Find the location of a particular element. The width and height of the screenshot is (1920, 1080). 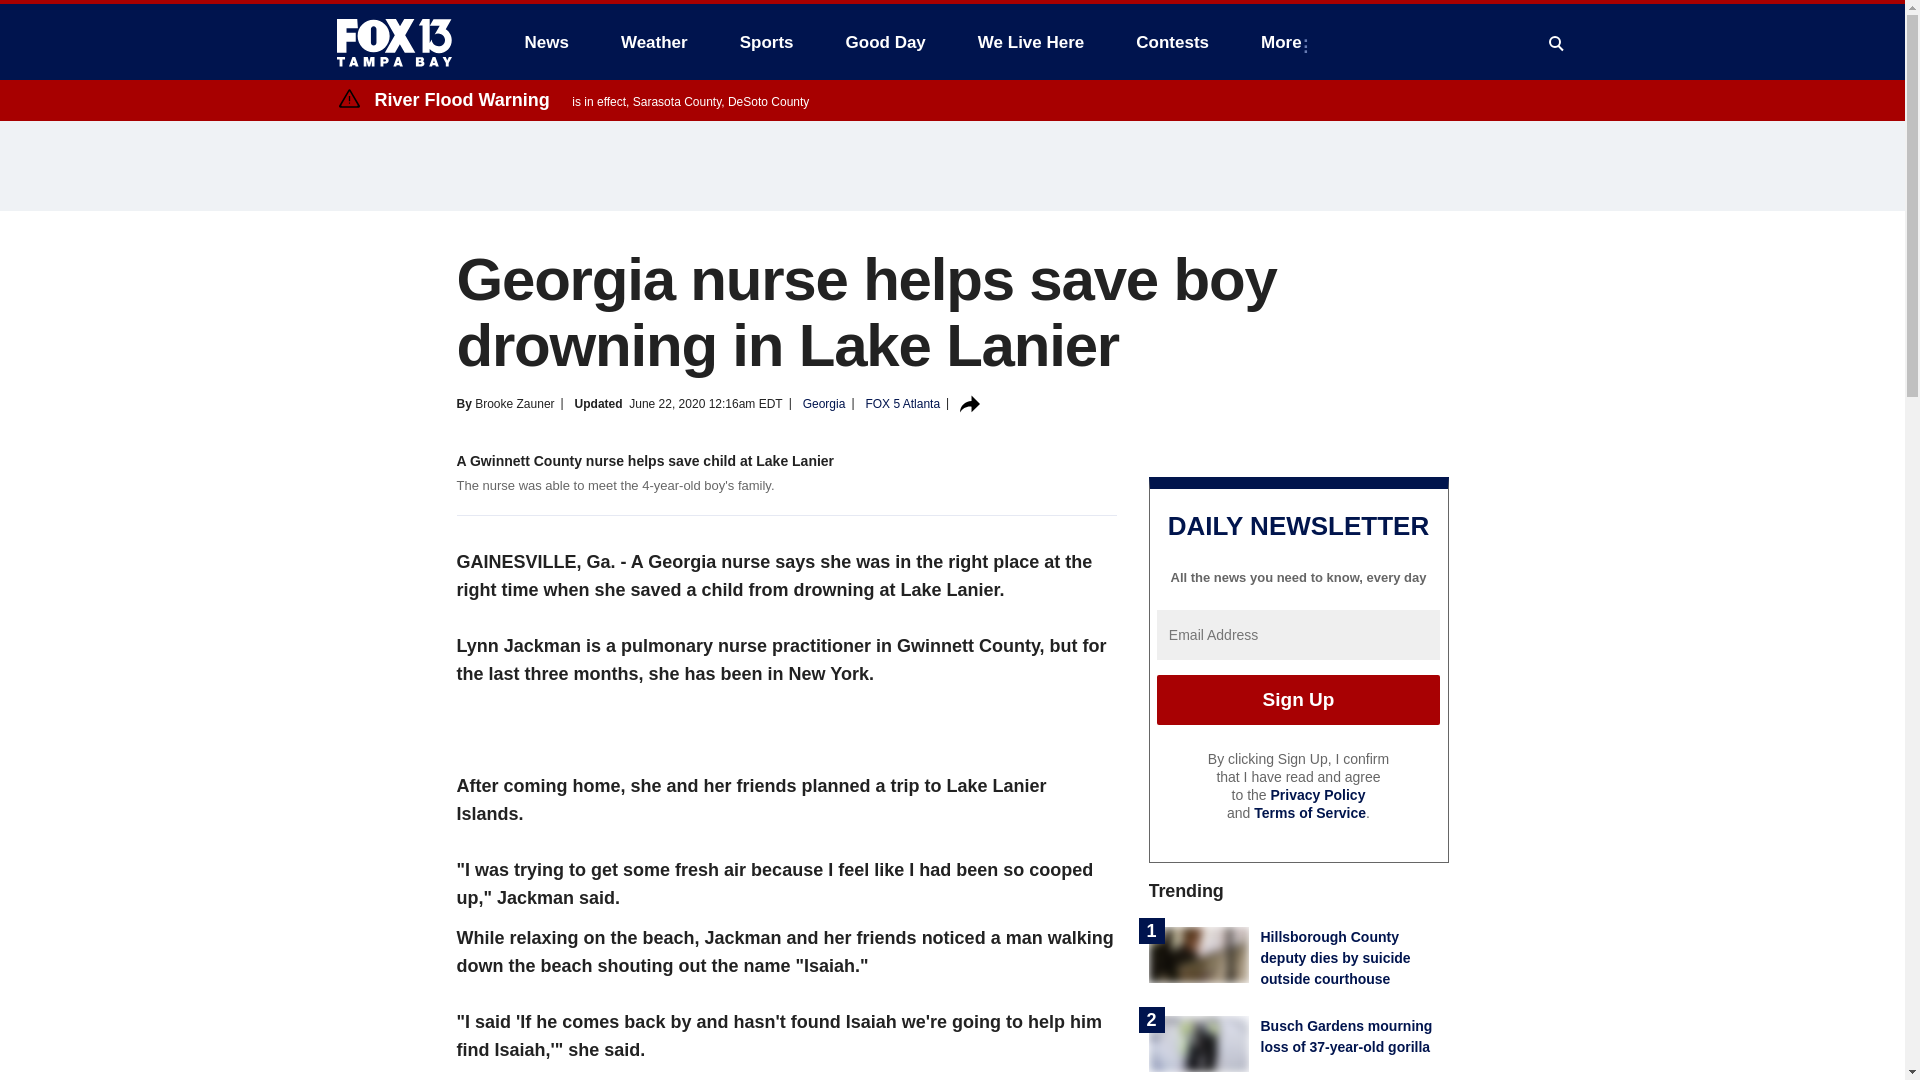

Contests is located at coordinates (1172, 42).